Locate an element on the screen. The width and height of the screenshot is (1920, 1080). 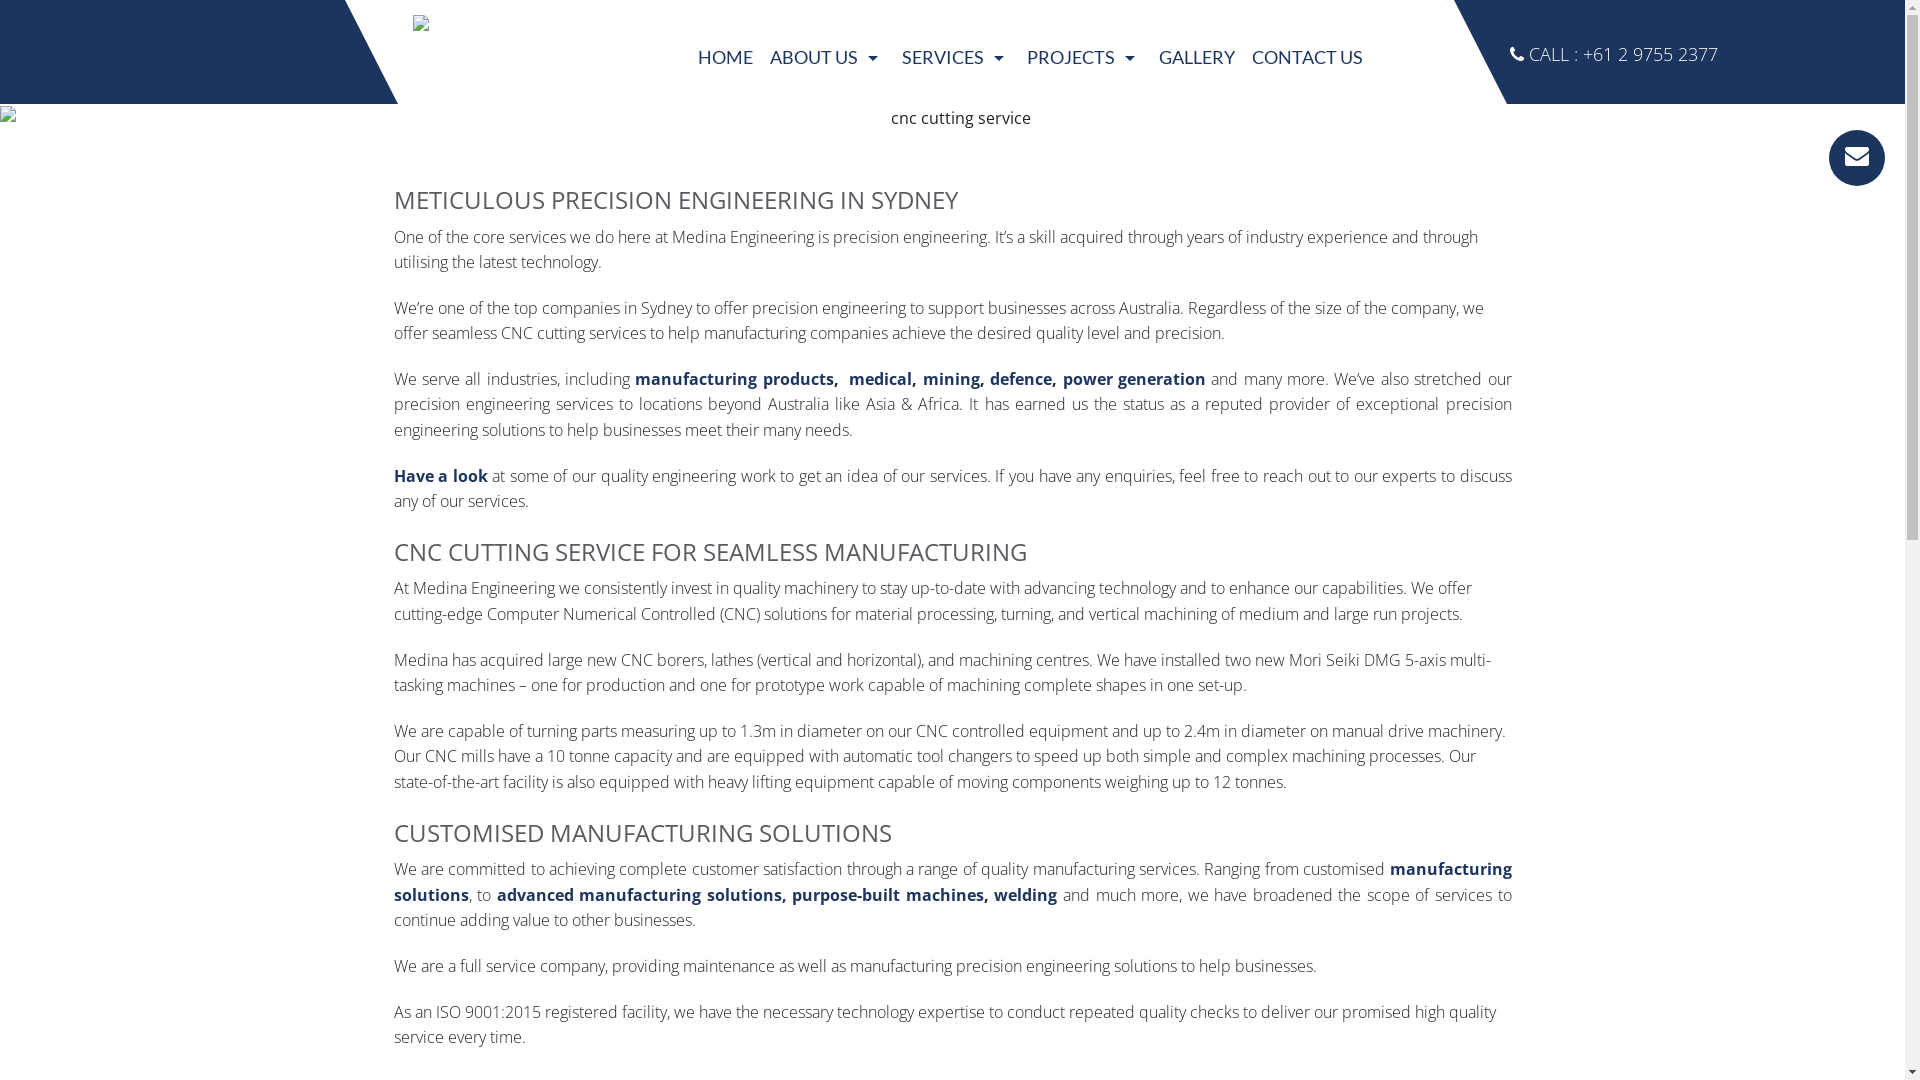
MANUFACTURING SOLUTIONS is located at coordinates (956, 164).